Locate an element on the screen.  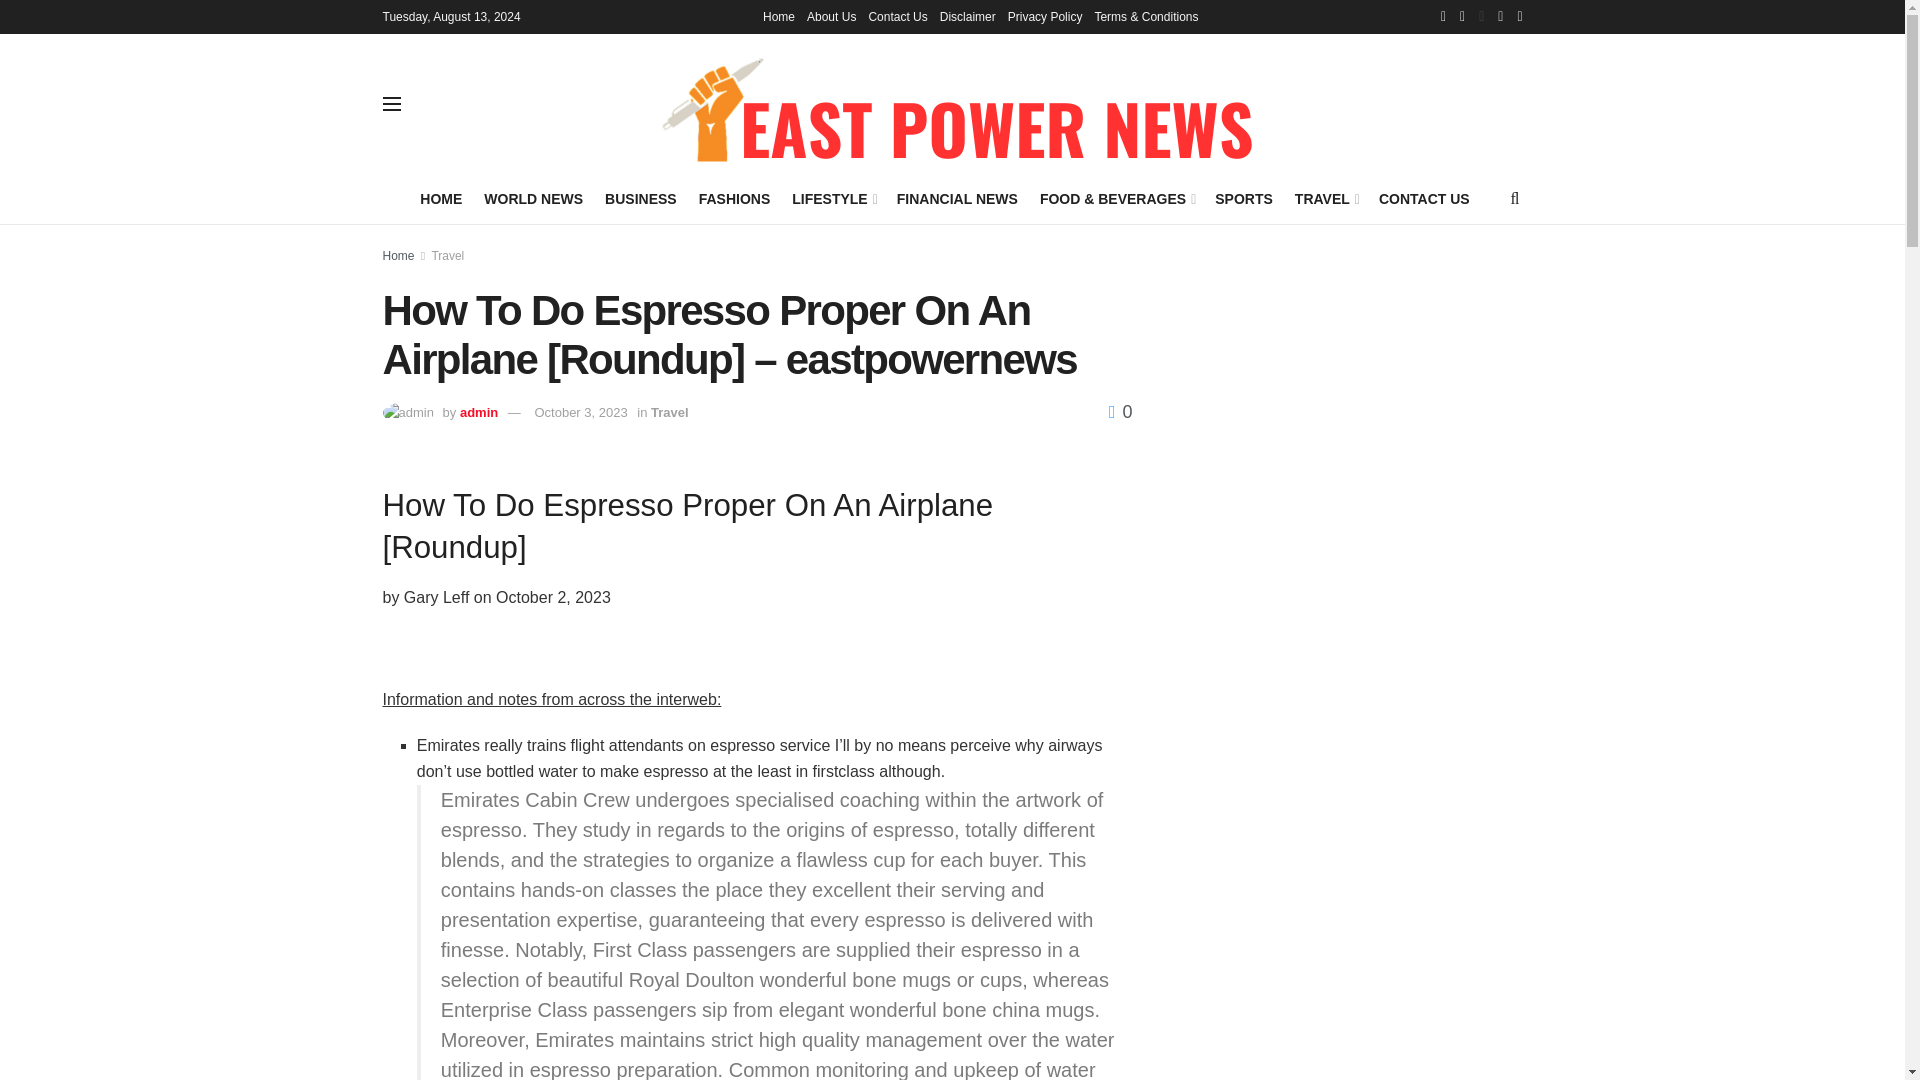
Disclaimer is located at coordinates (968, 16).